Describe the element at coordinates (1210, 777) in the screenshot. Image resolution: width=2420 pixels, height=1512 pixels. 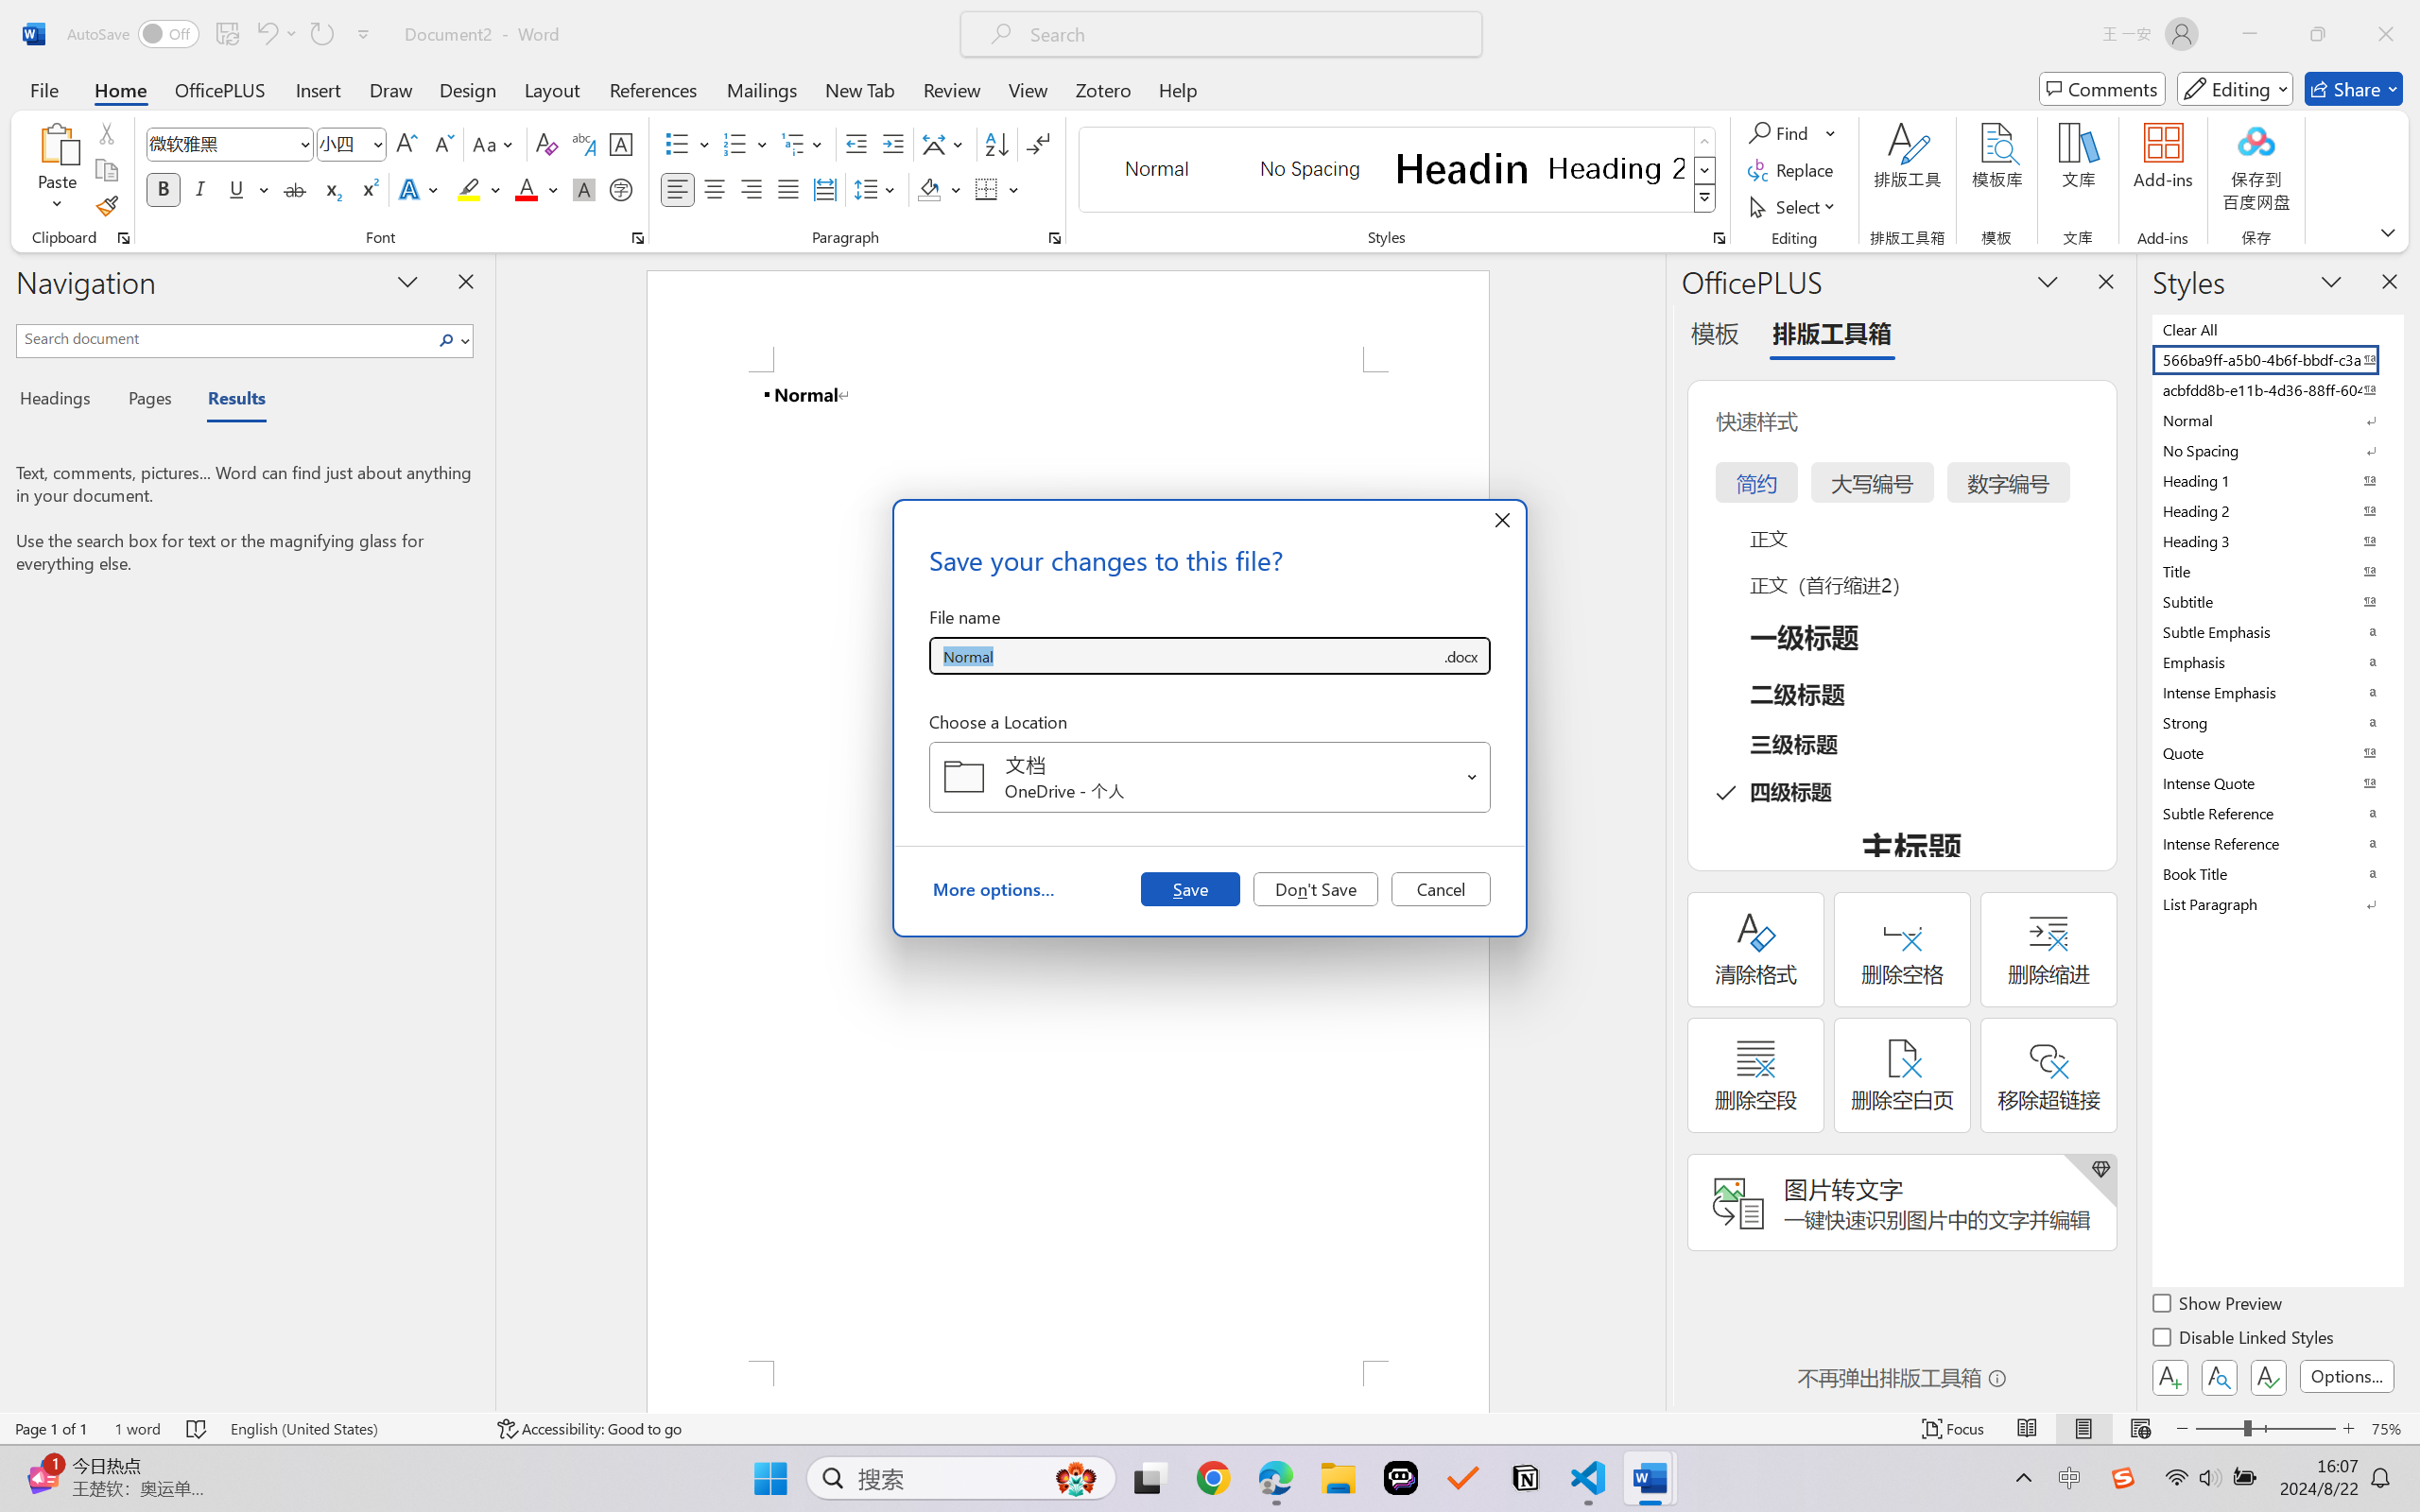
I see `Choose a Location` at that location.